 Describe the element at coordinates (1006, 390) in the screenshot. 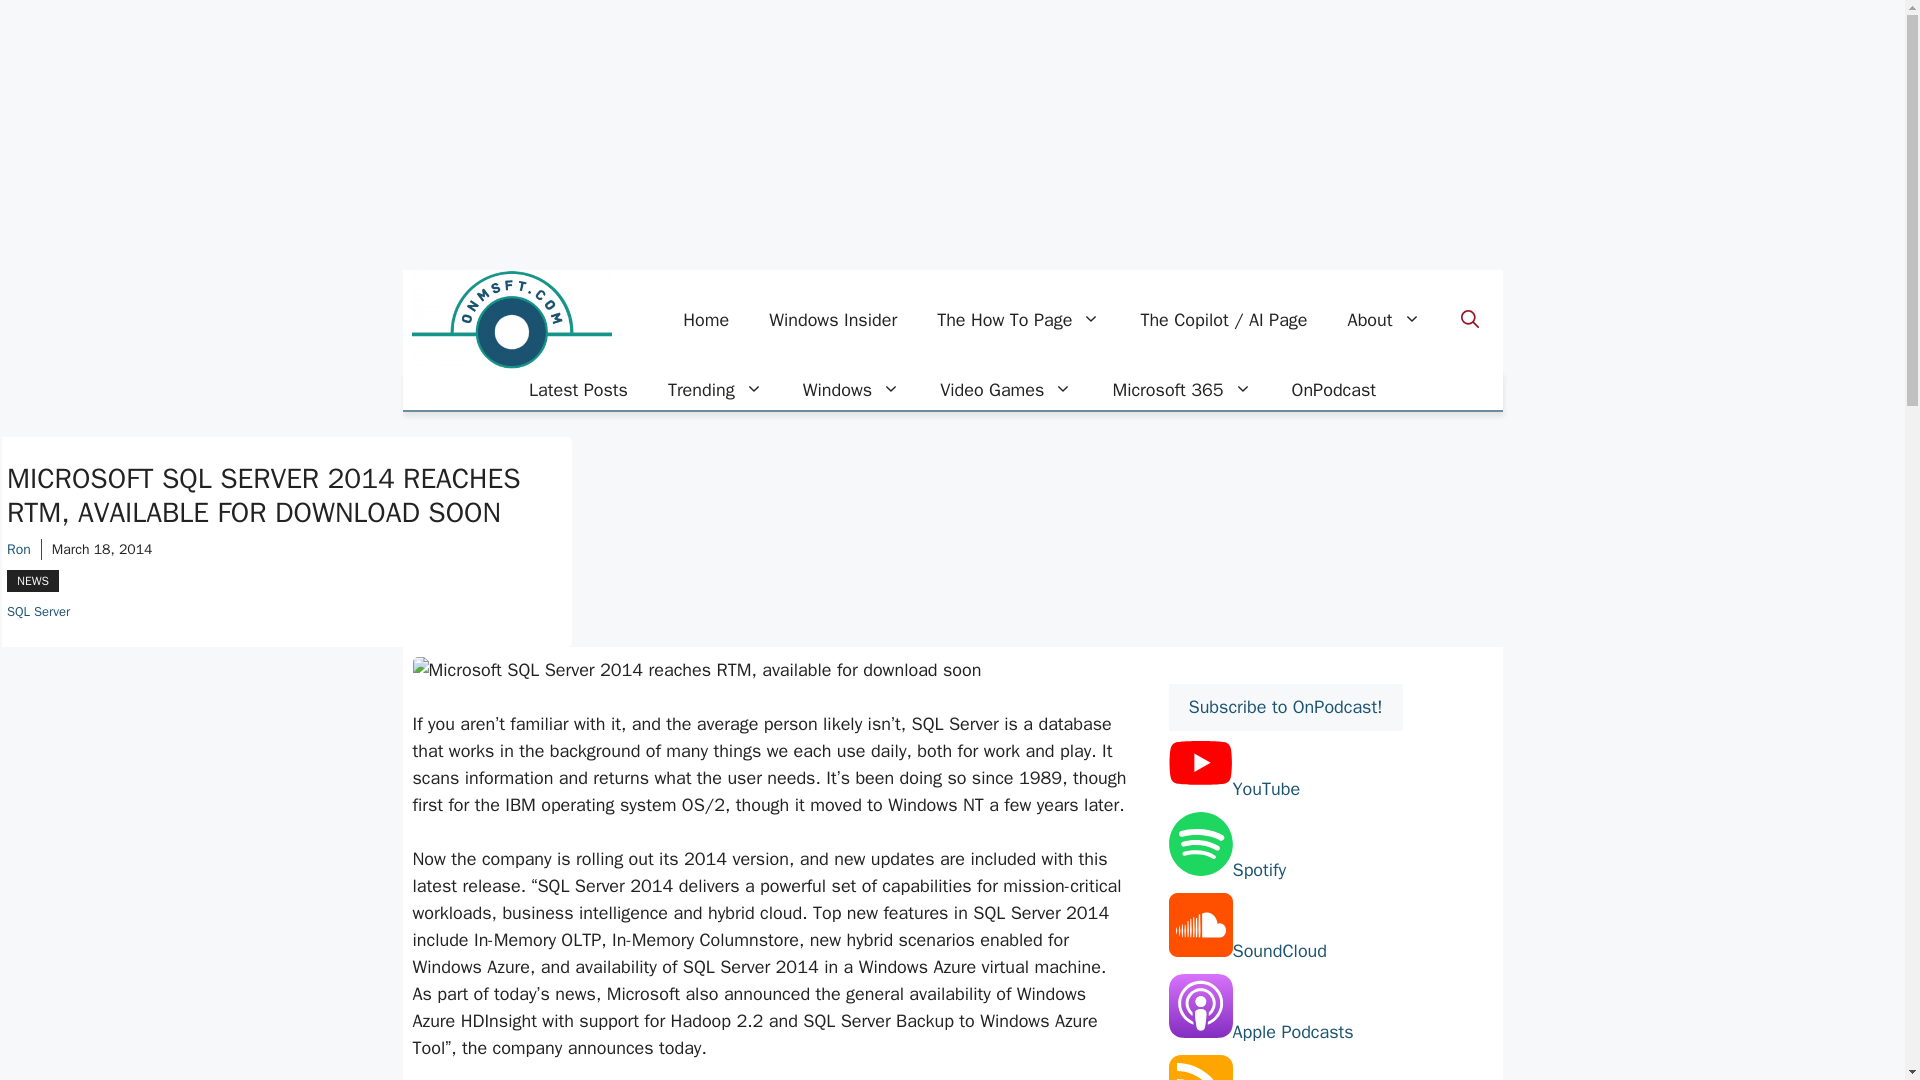

I see `Video Games` at that location.